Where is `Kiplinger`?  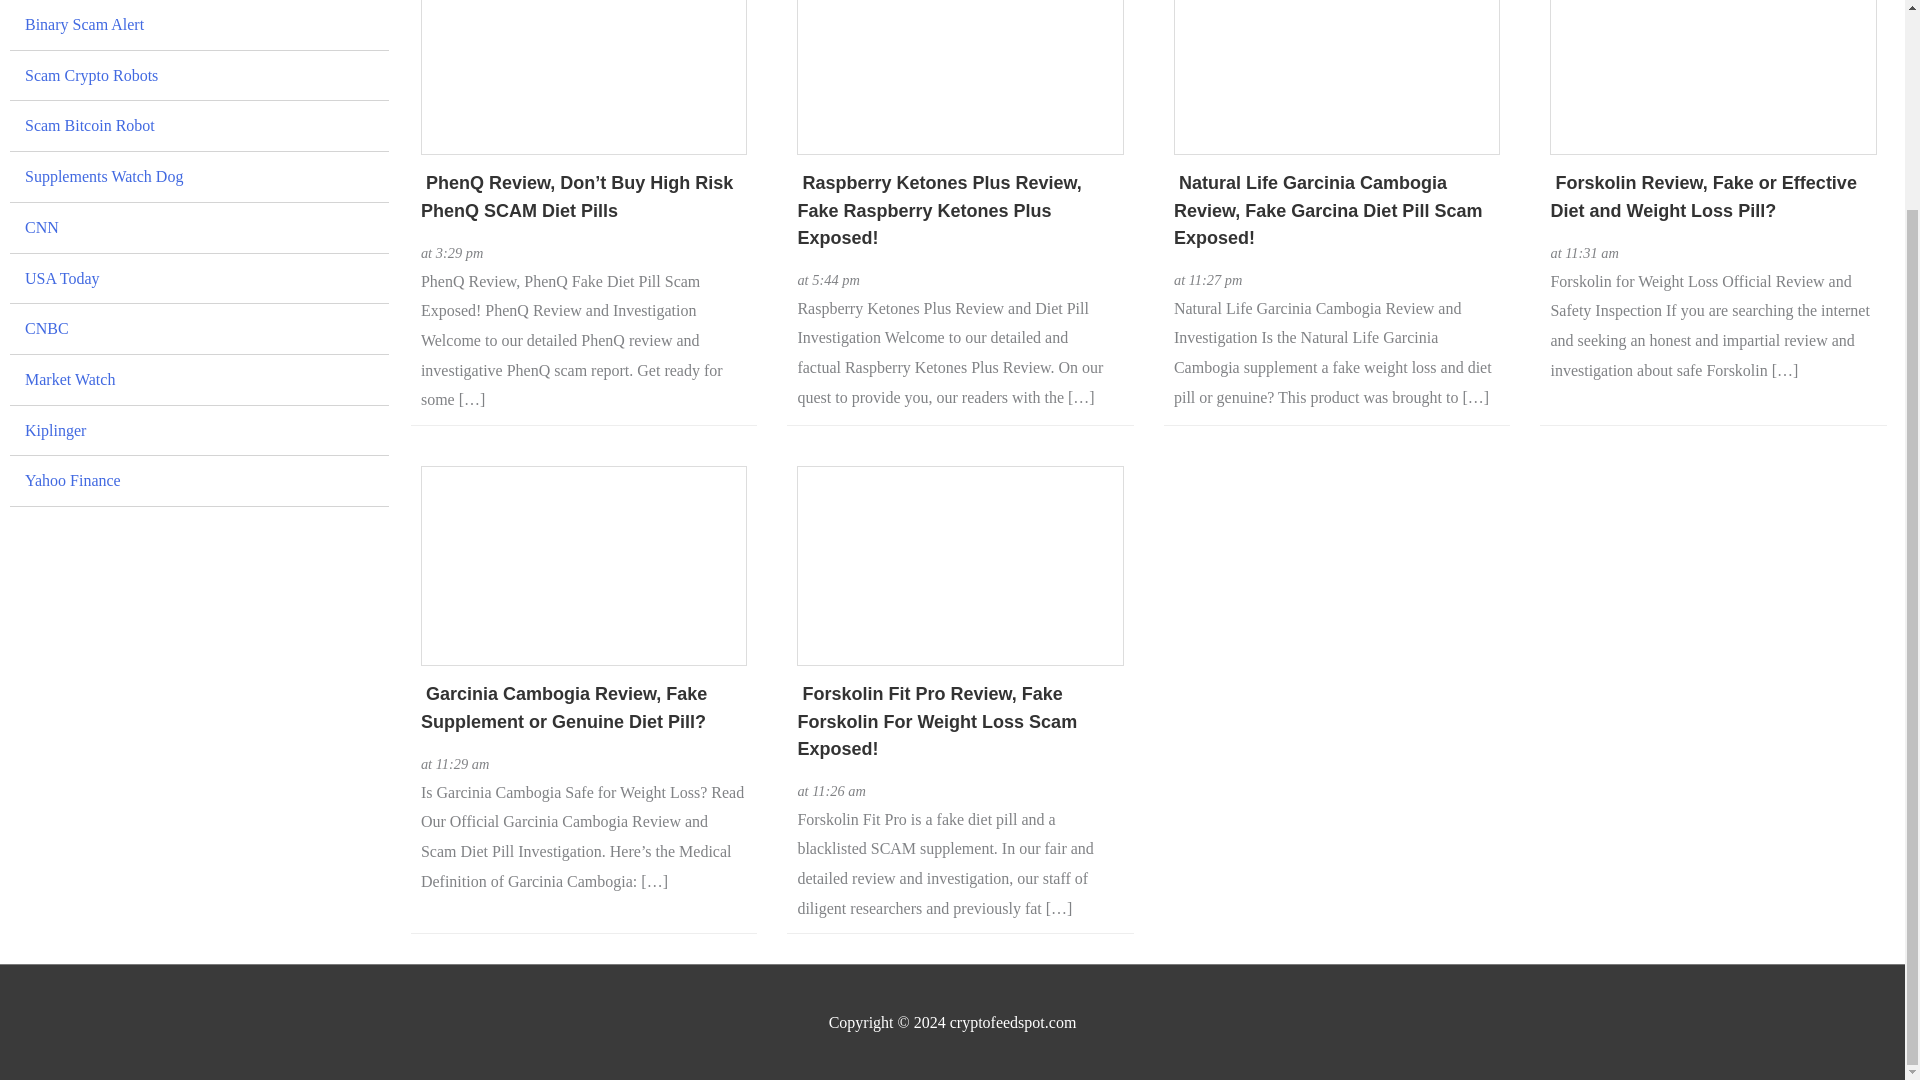 Kiplinger is located at coordinates (199, 347).